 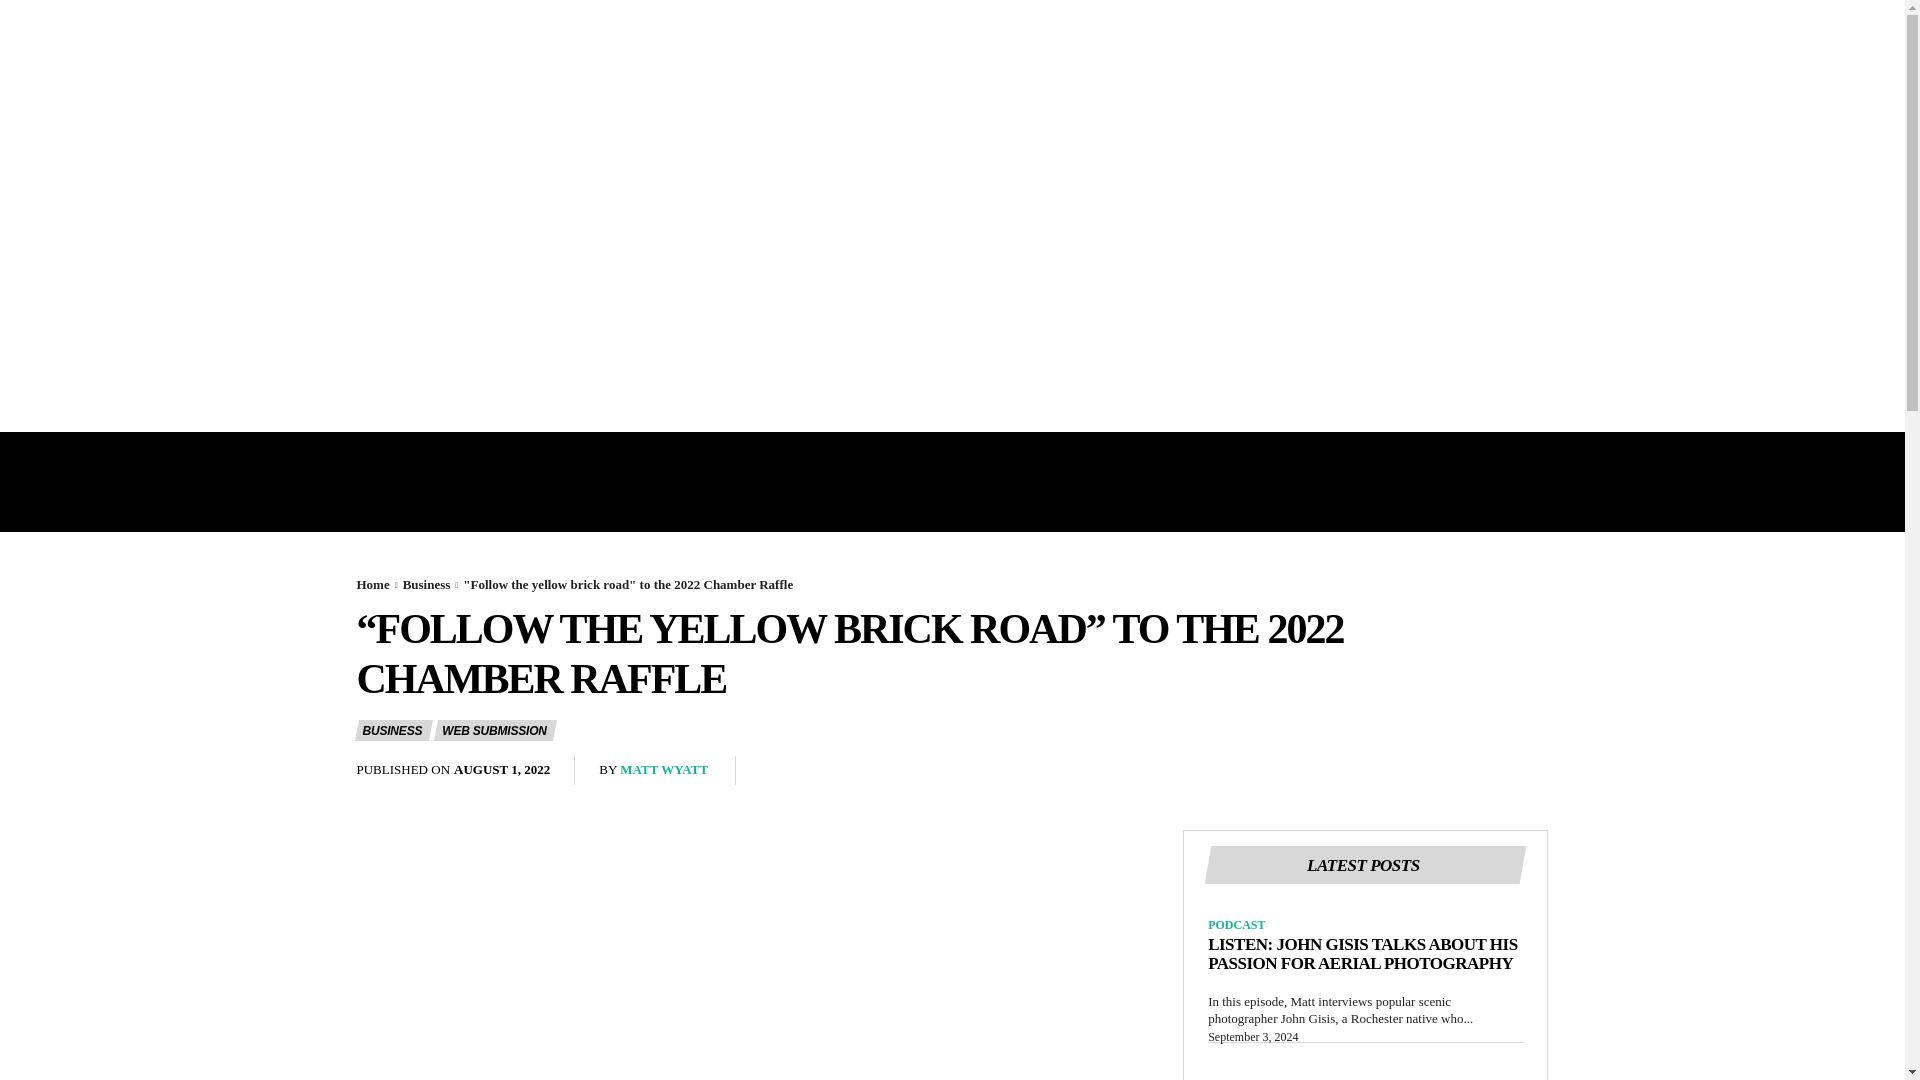 What do you see at coordinates (440, 246) in the screenshot?
I see `SEARCH` at bounding box center [440, 246].